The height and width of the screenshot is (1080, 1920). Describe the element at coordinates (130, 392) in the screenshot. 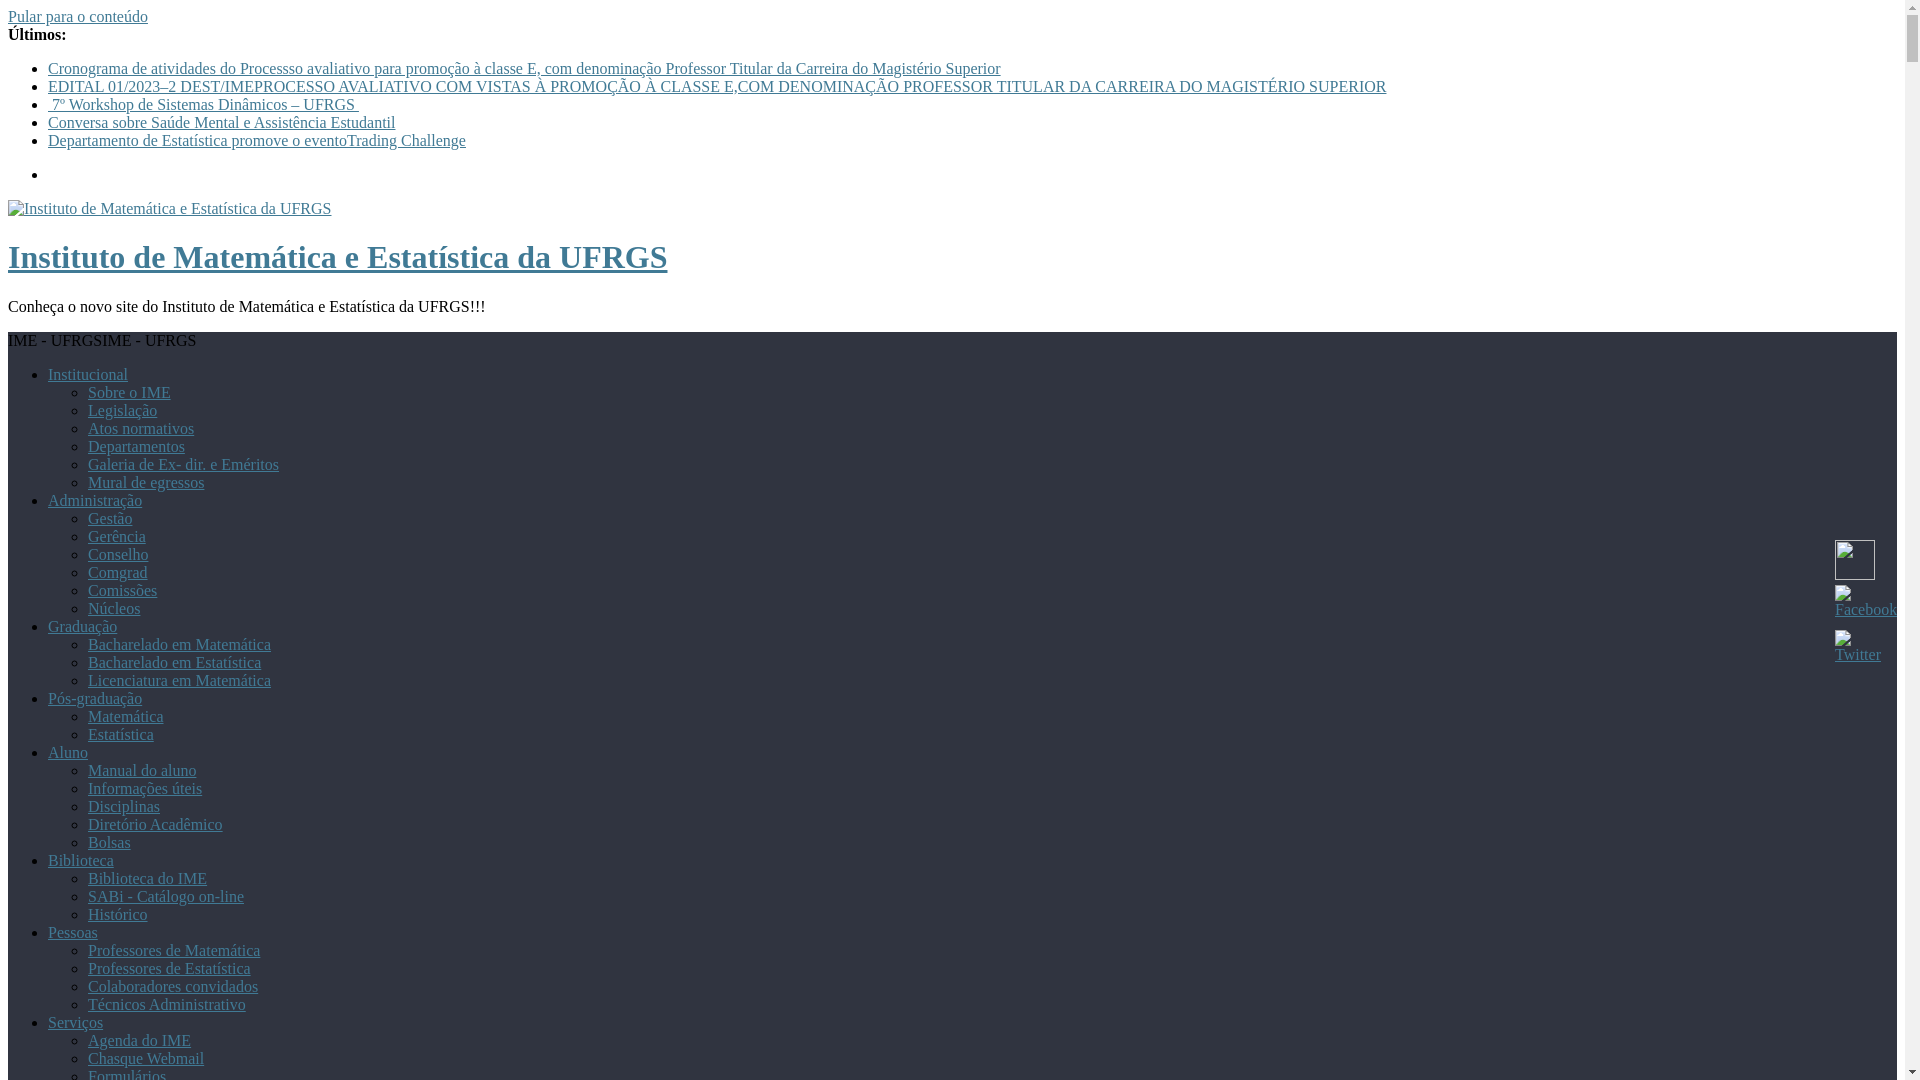

I see `Sobre o IME` at that location.